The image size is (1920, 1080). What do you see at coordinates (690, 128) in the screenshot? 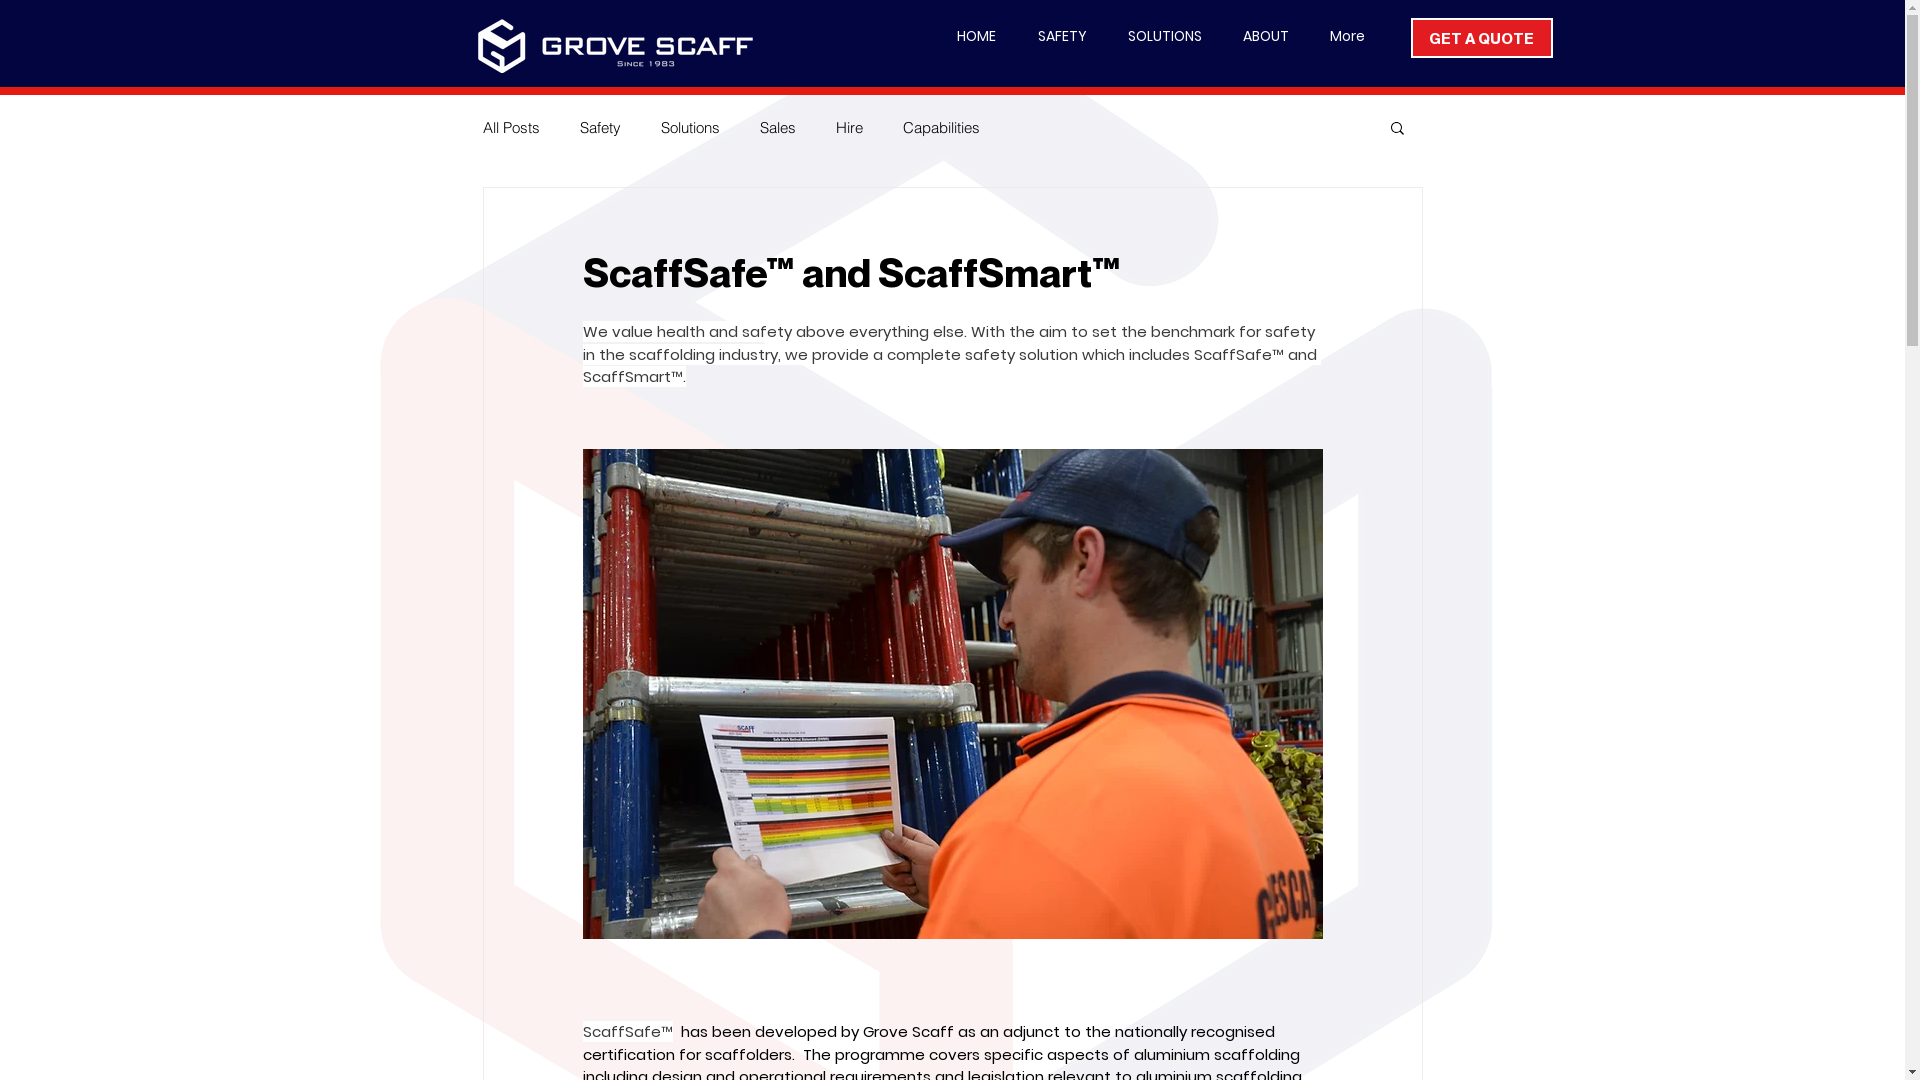
I see `Solutions` at bounding box center [690, 128].